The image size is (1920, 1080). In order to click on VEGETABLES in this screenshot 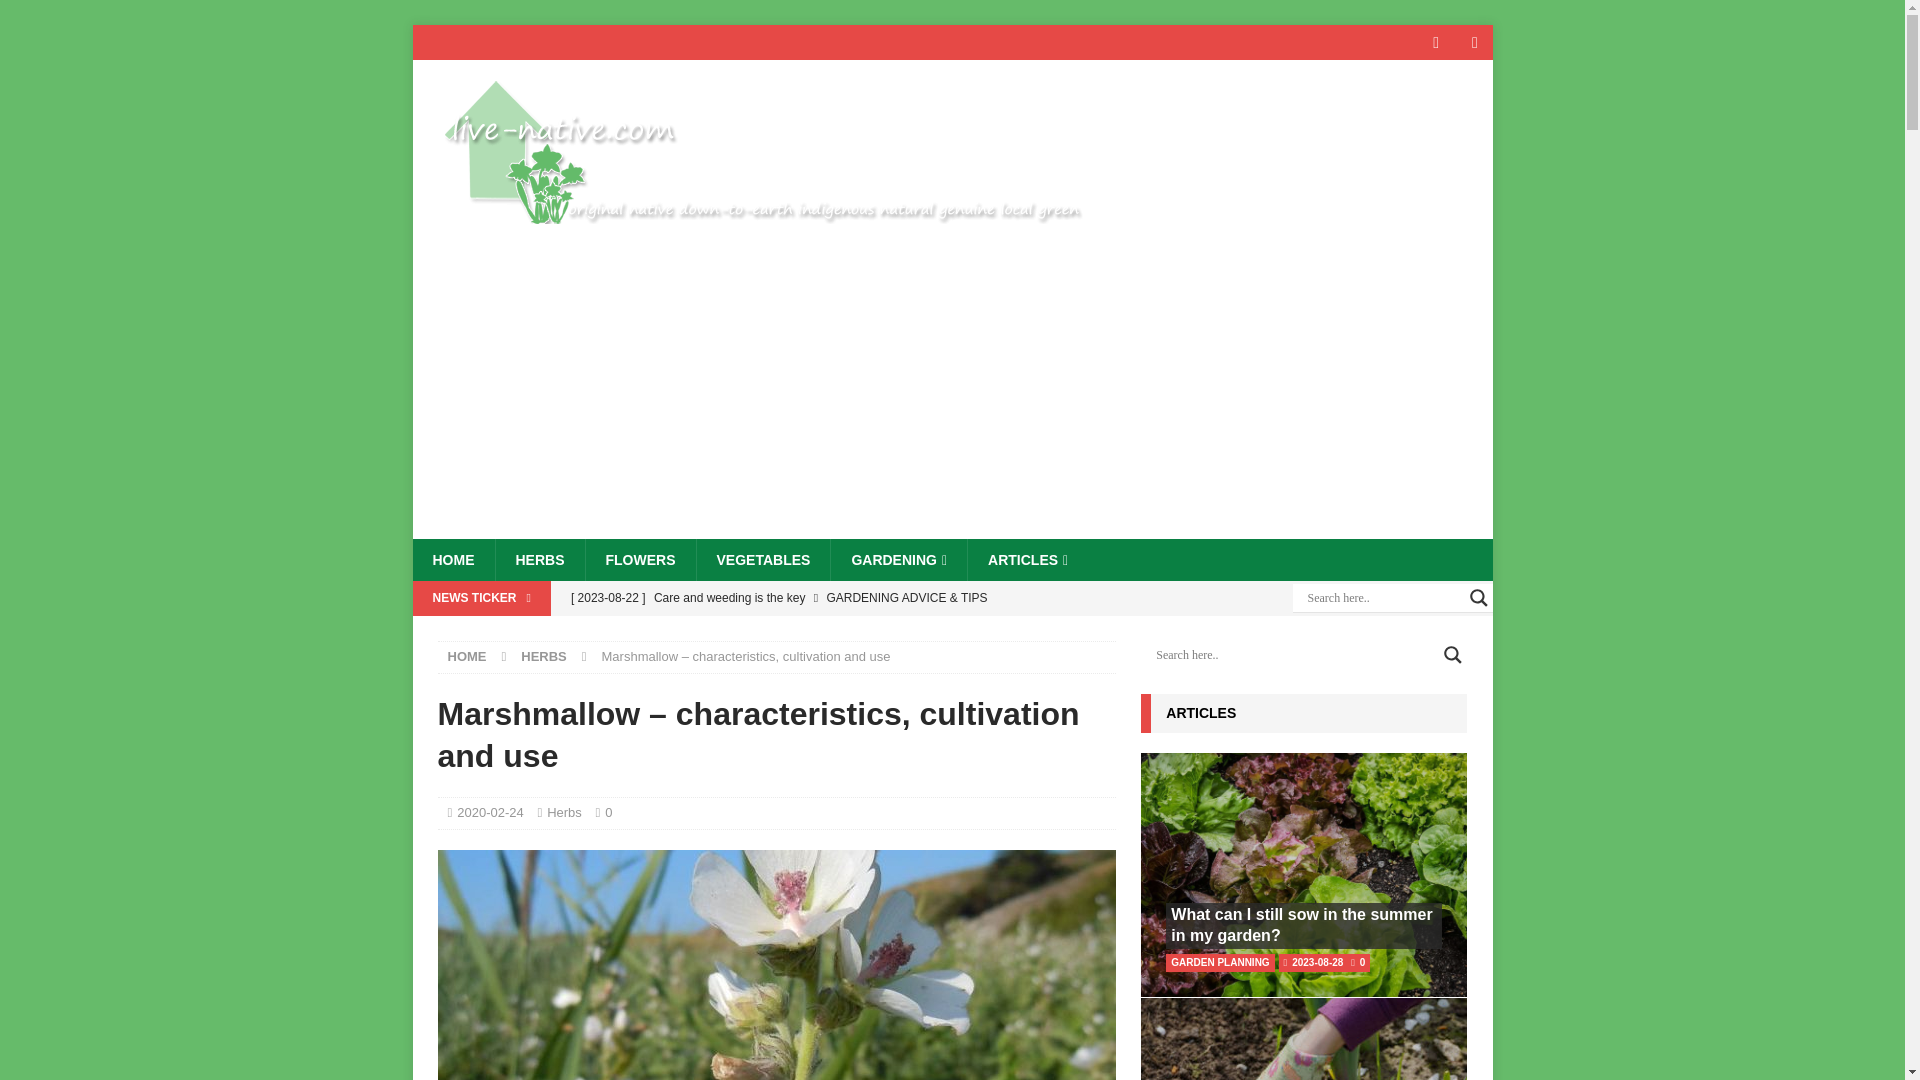, I will do `click(763, 560)`.